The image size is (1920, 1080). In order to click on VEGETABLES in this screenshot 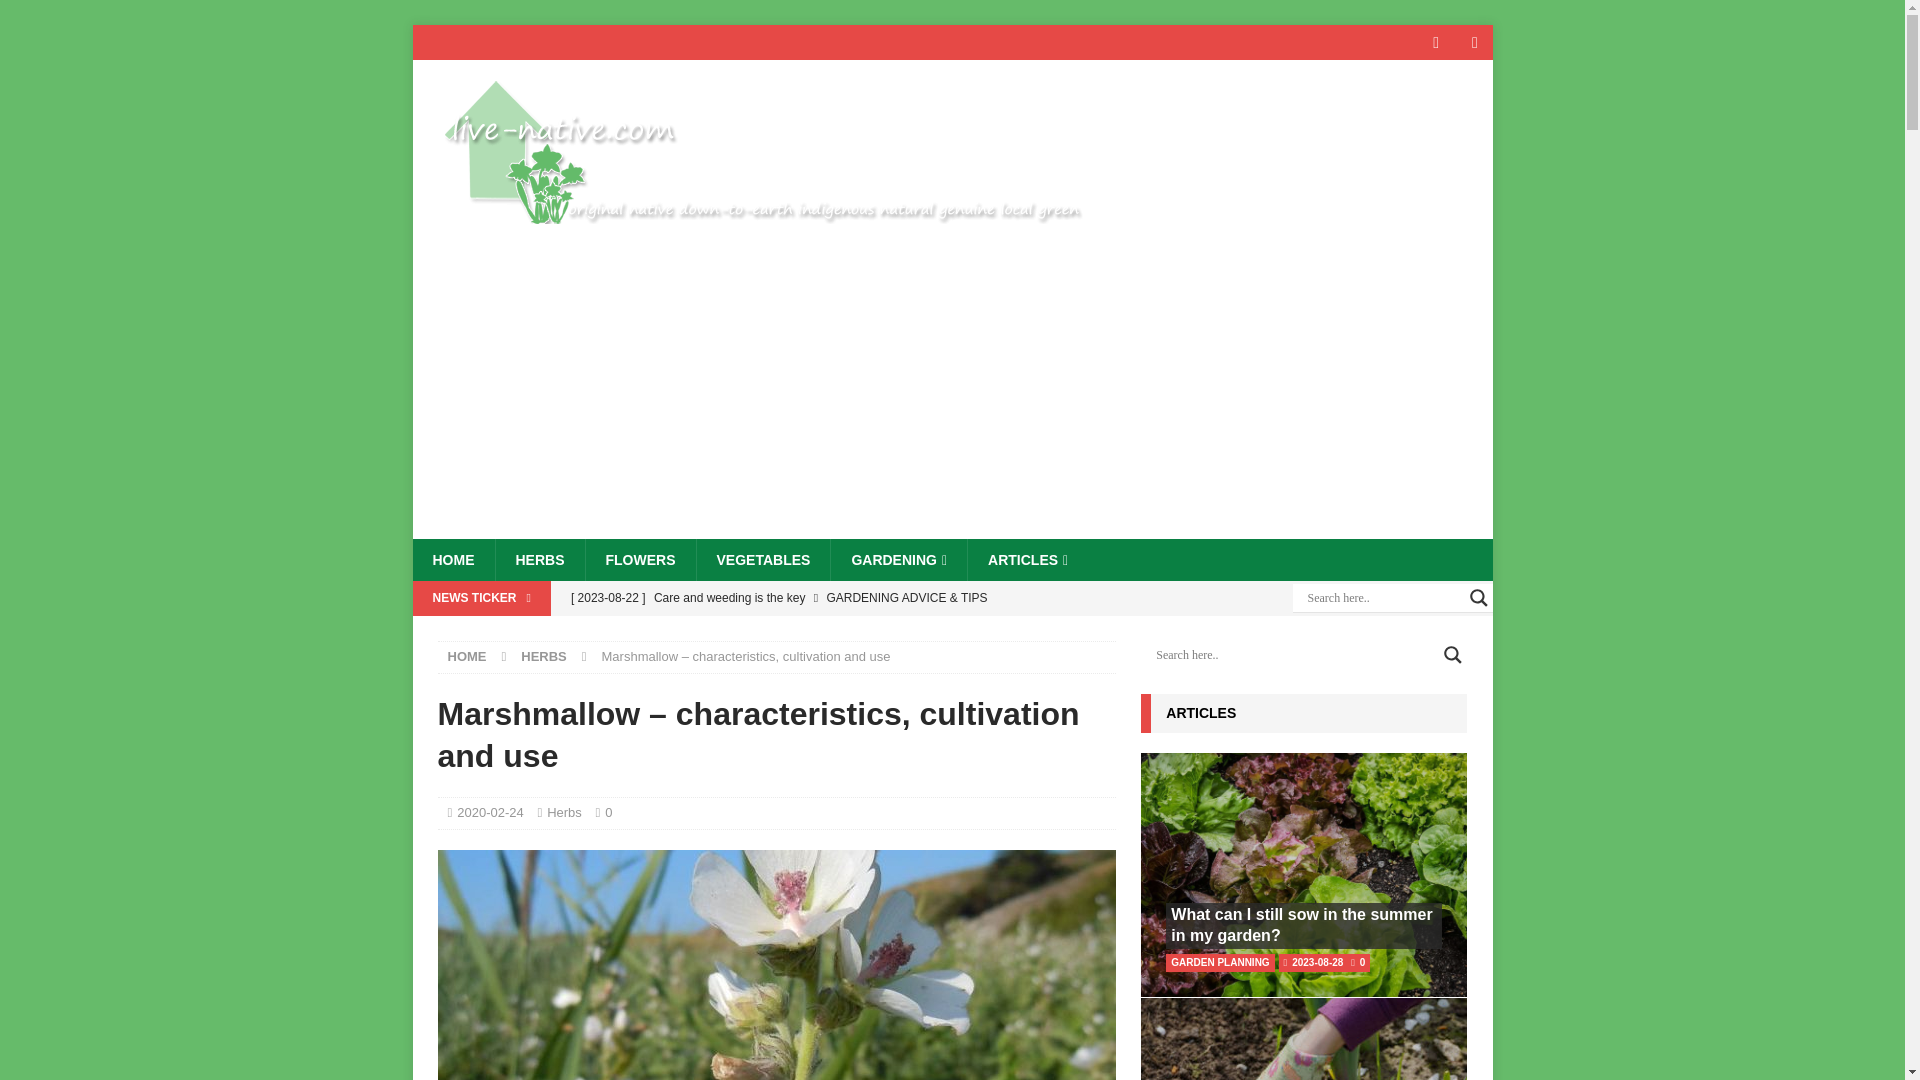, I will do `click(763, 560)`.